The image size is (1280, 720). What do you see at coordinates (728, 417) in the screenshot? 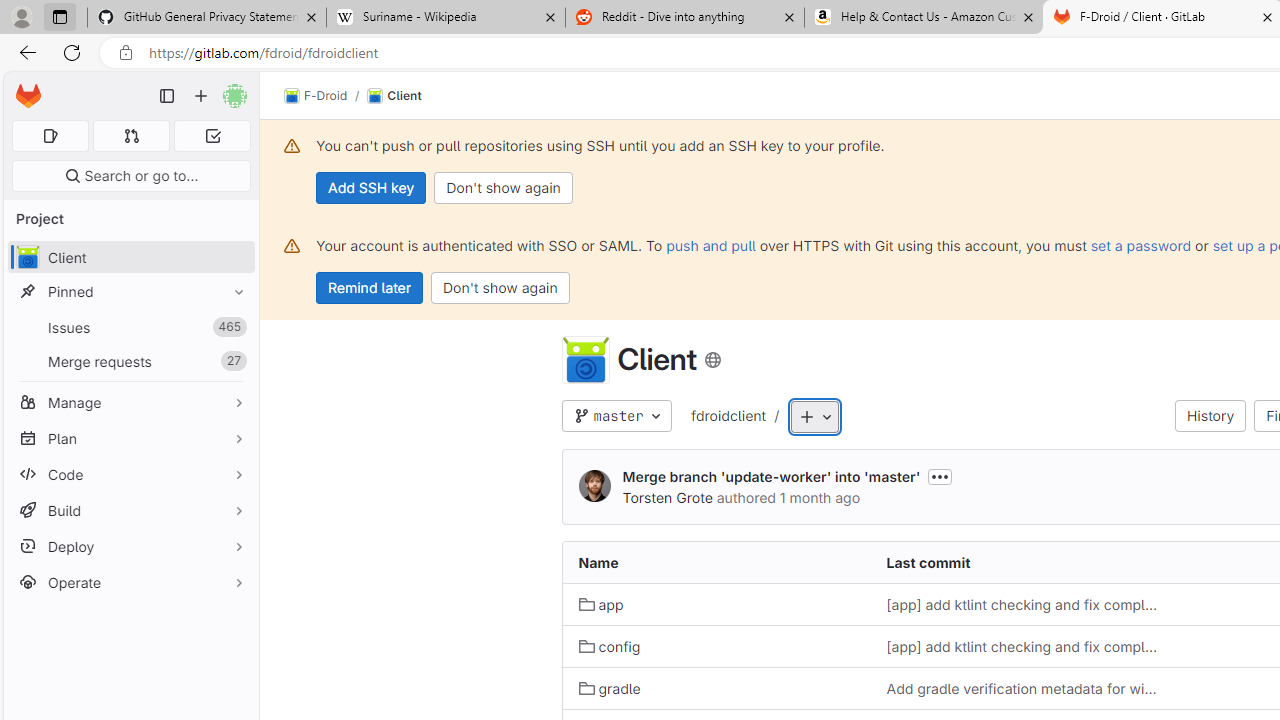
I see `fdroidclient` at bounding box center [728, 417].